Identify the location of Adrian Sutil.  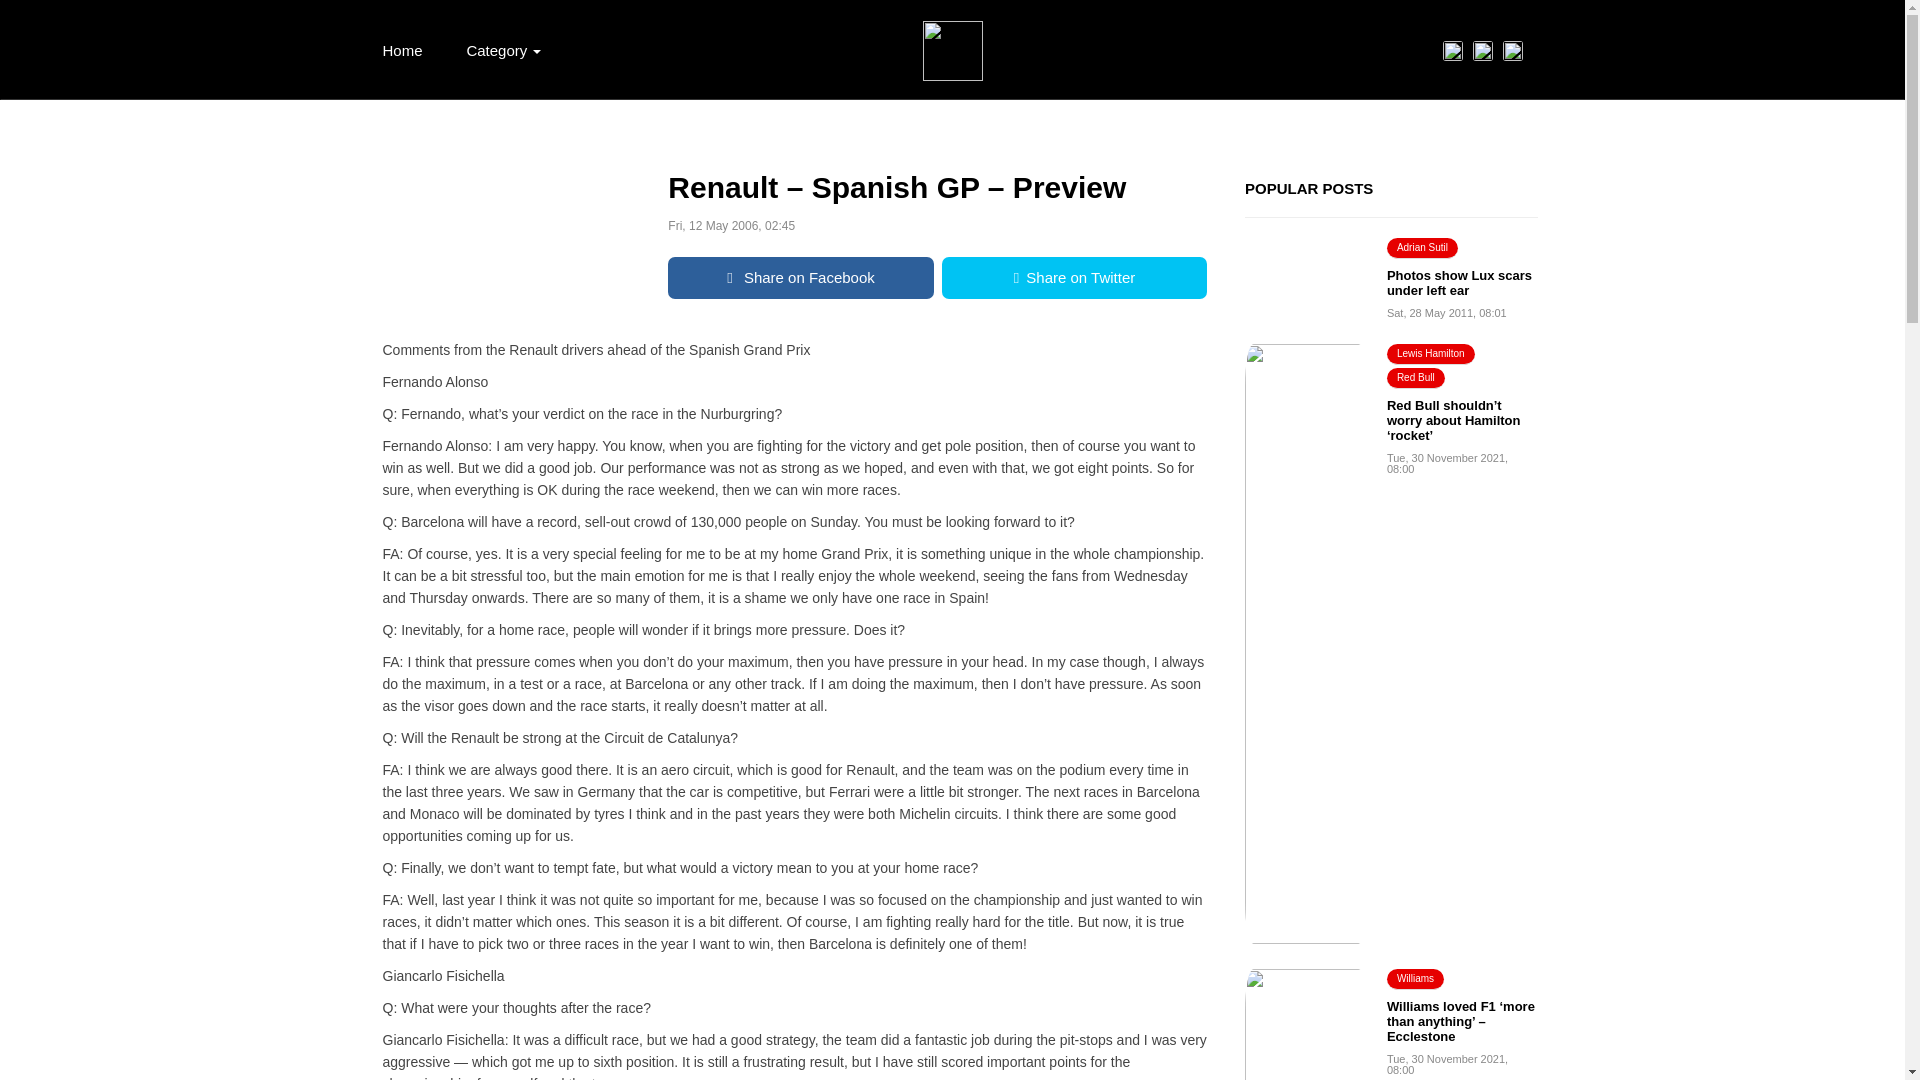
(1422, 248).